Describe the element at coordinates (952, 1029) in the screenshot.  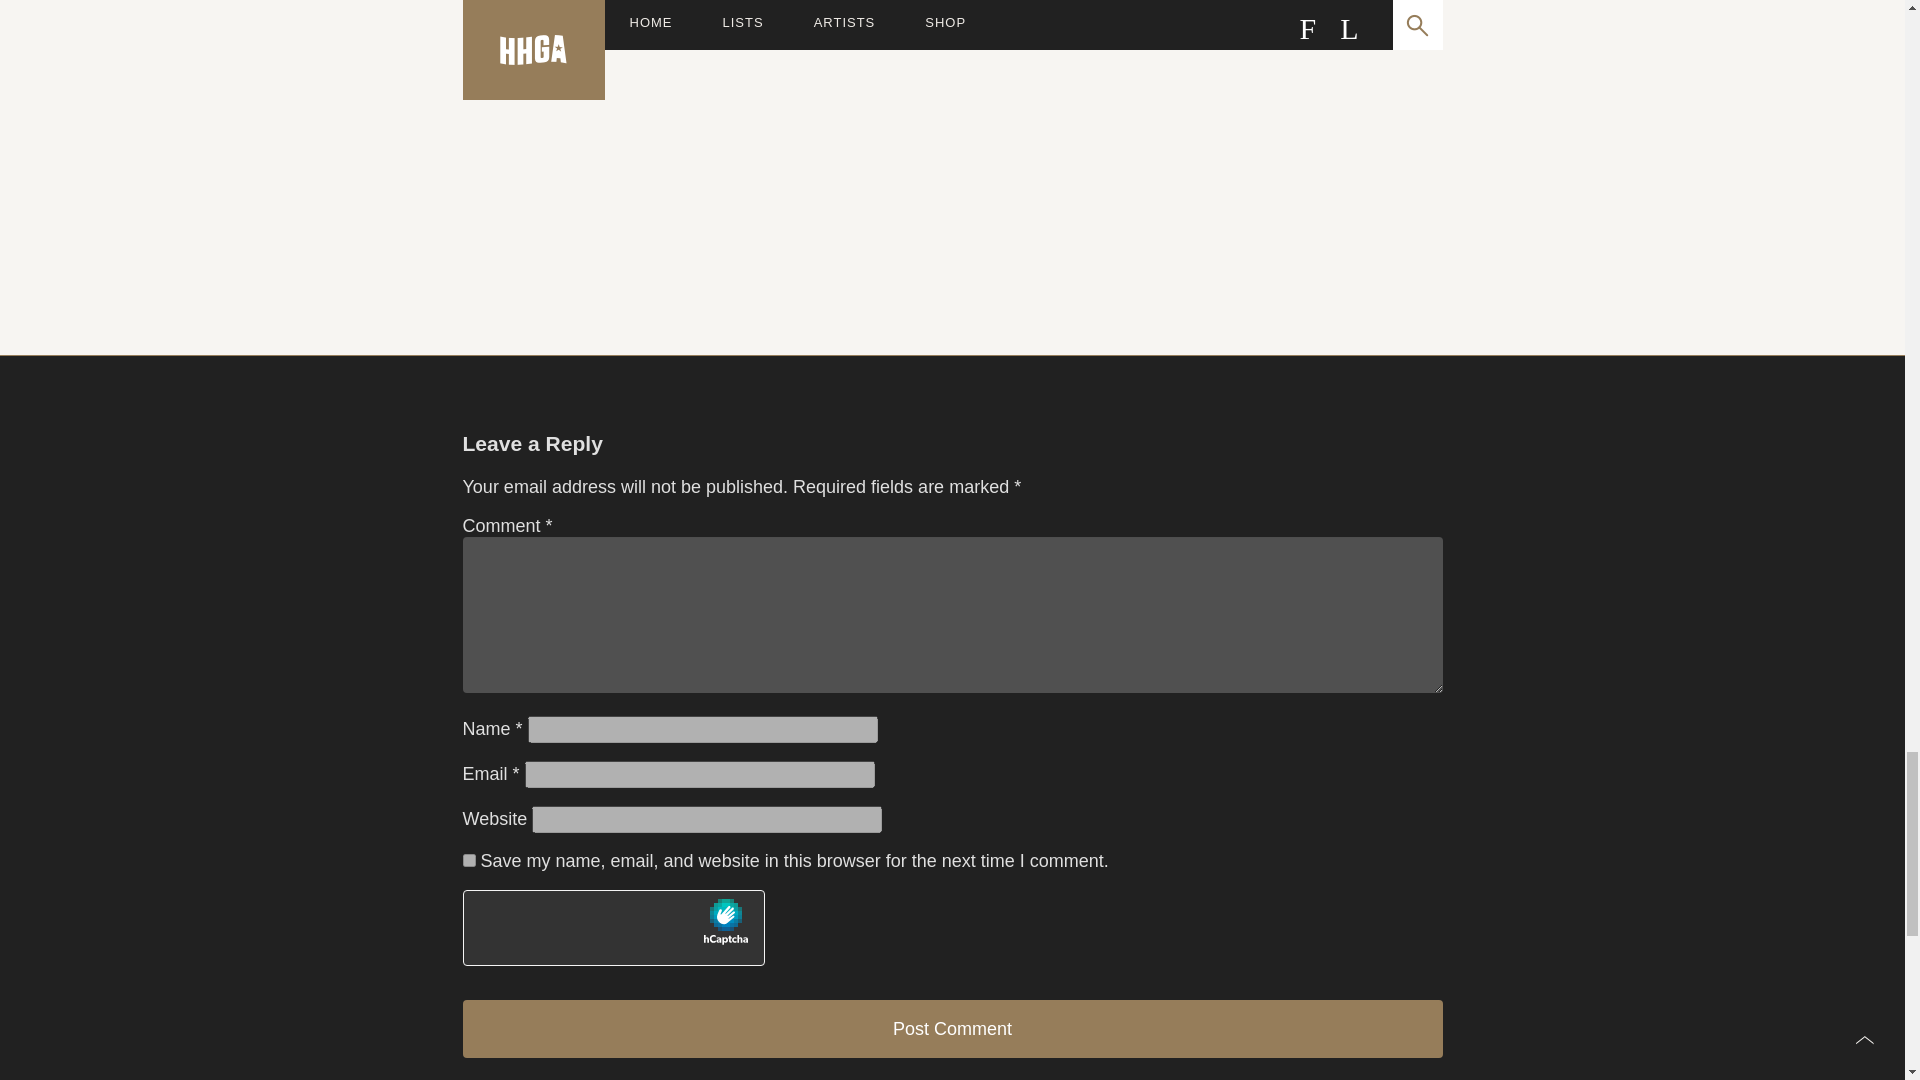
I see `Post Comment` at that location.